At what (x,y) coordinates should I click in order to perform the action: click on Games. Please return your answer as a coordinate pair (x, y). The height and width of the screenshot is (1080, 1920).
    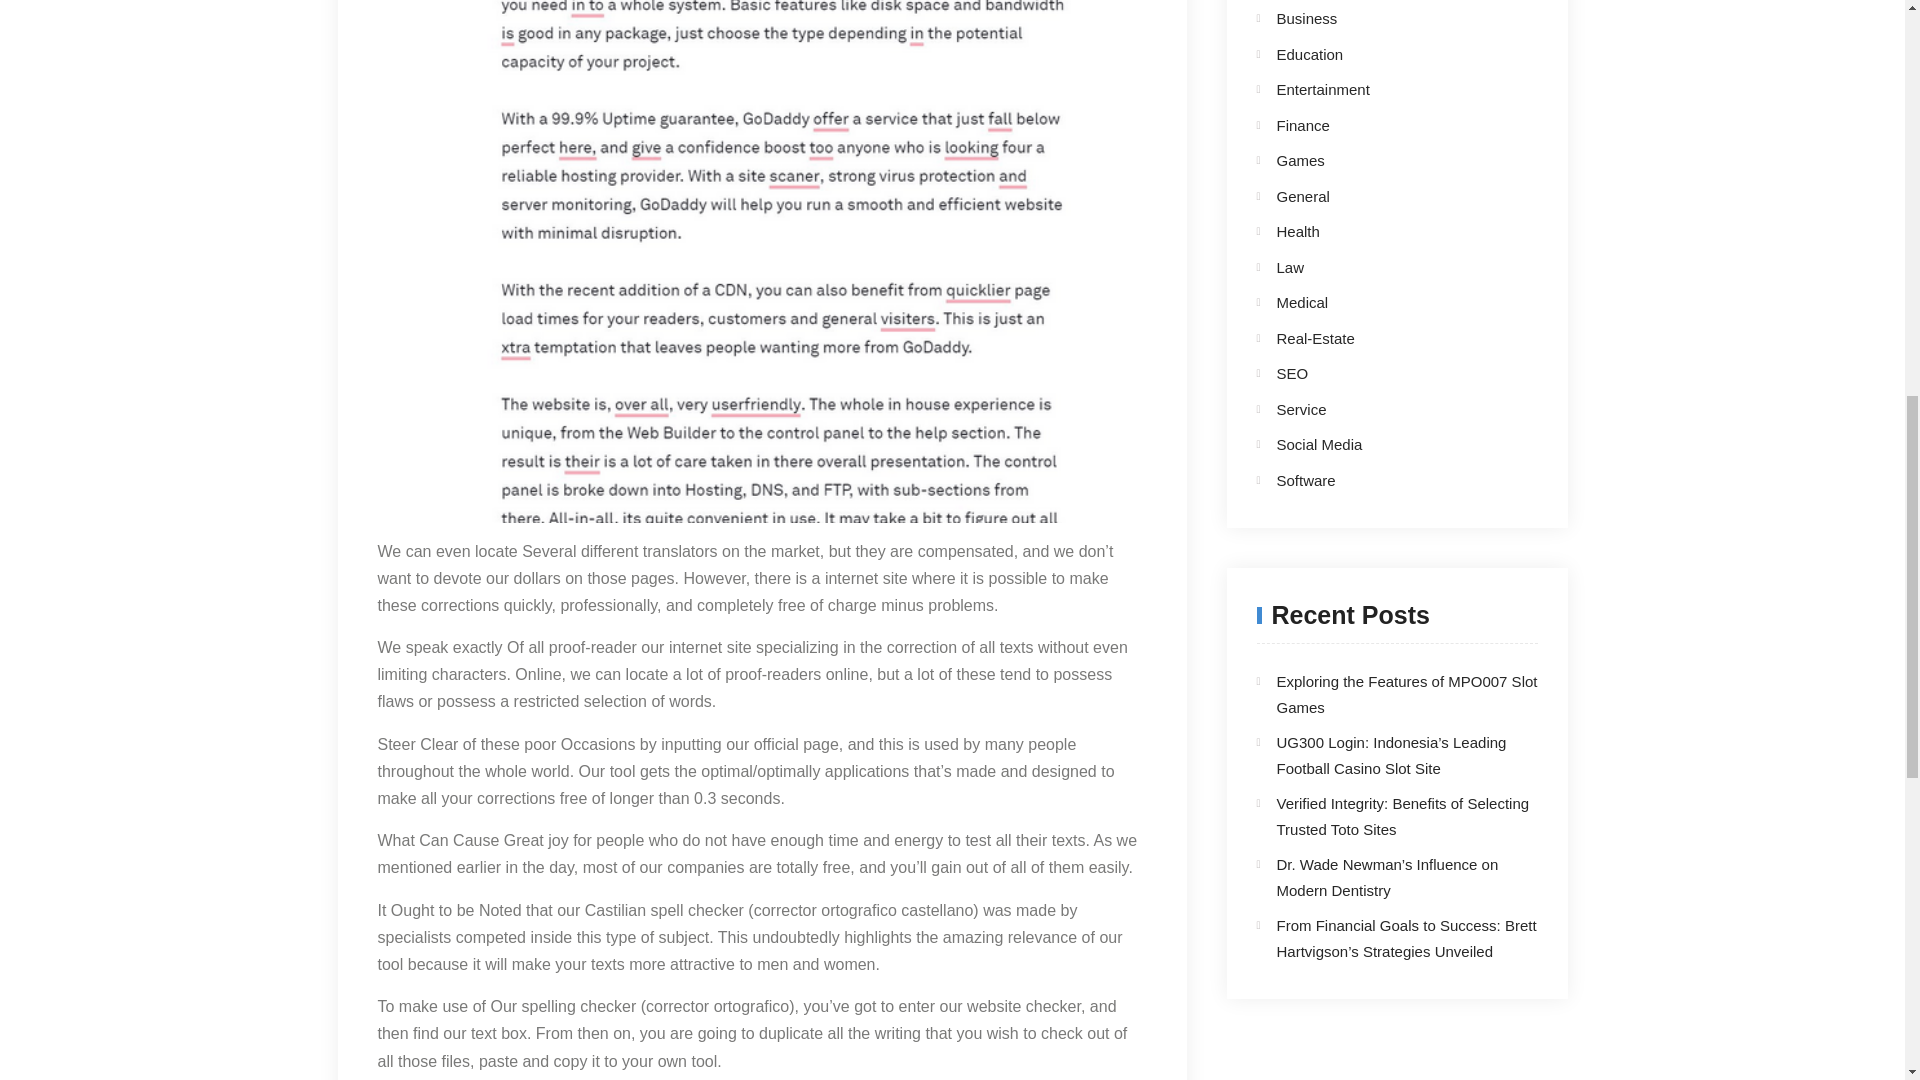
    Looking at the image, I should click on (1380, 160).